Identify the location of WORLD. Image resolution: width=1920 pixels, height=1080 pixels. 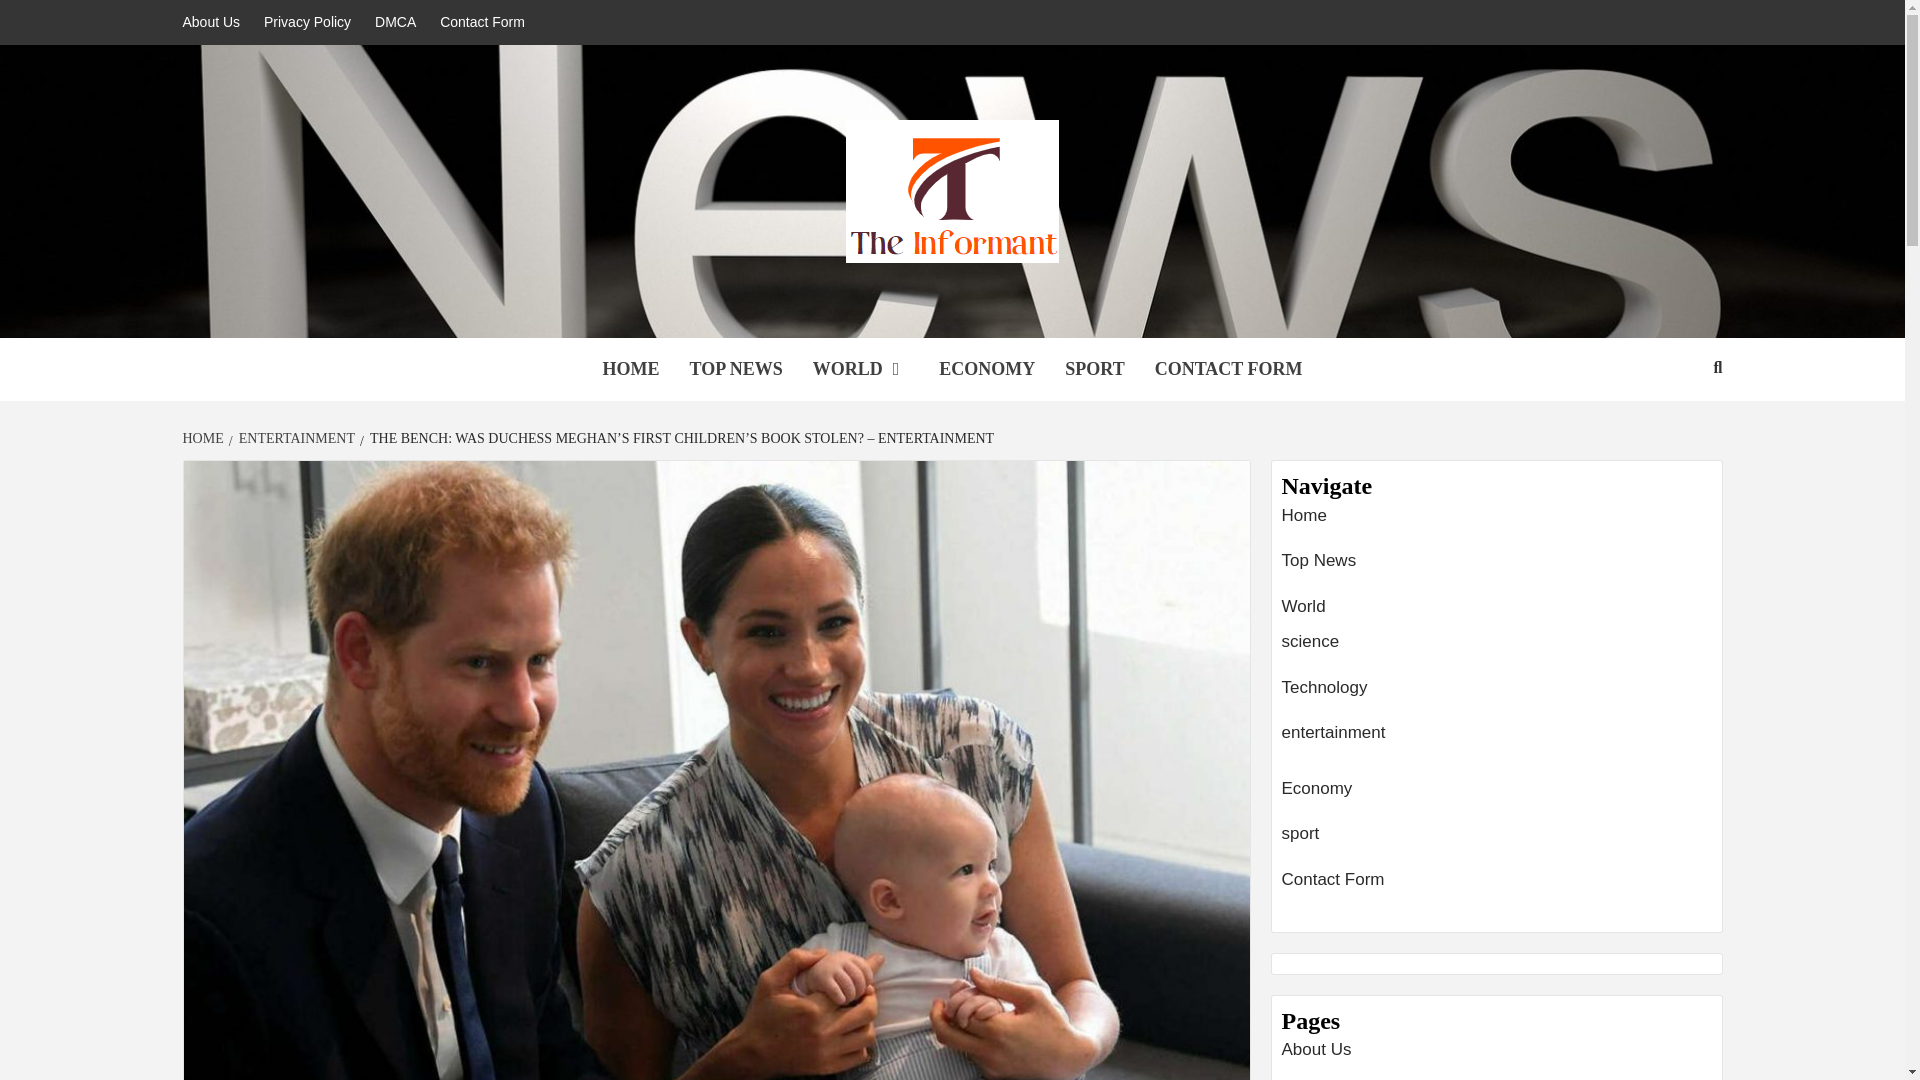
(862, 369).